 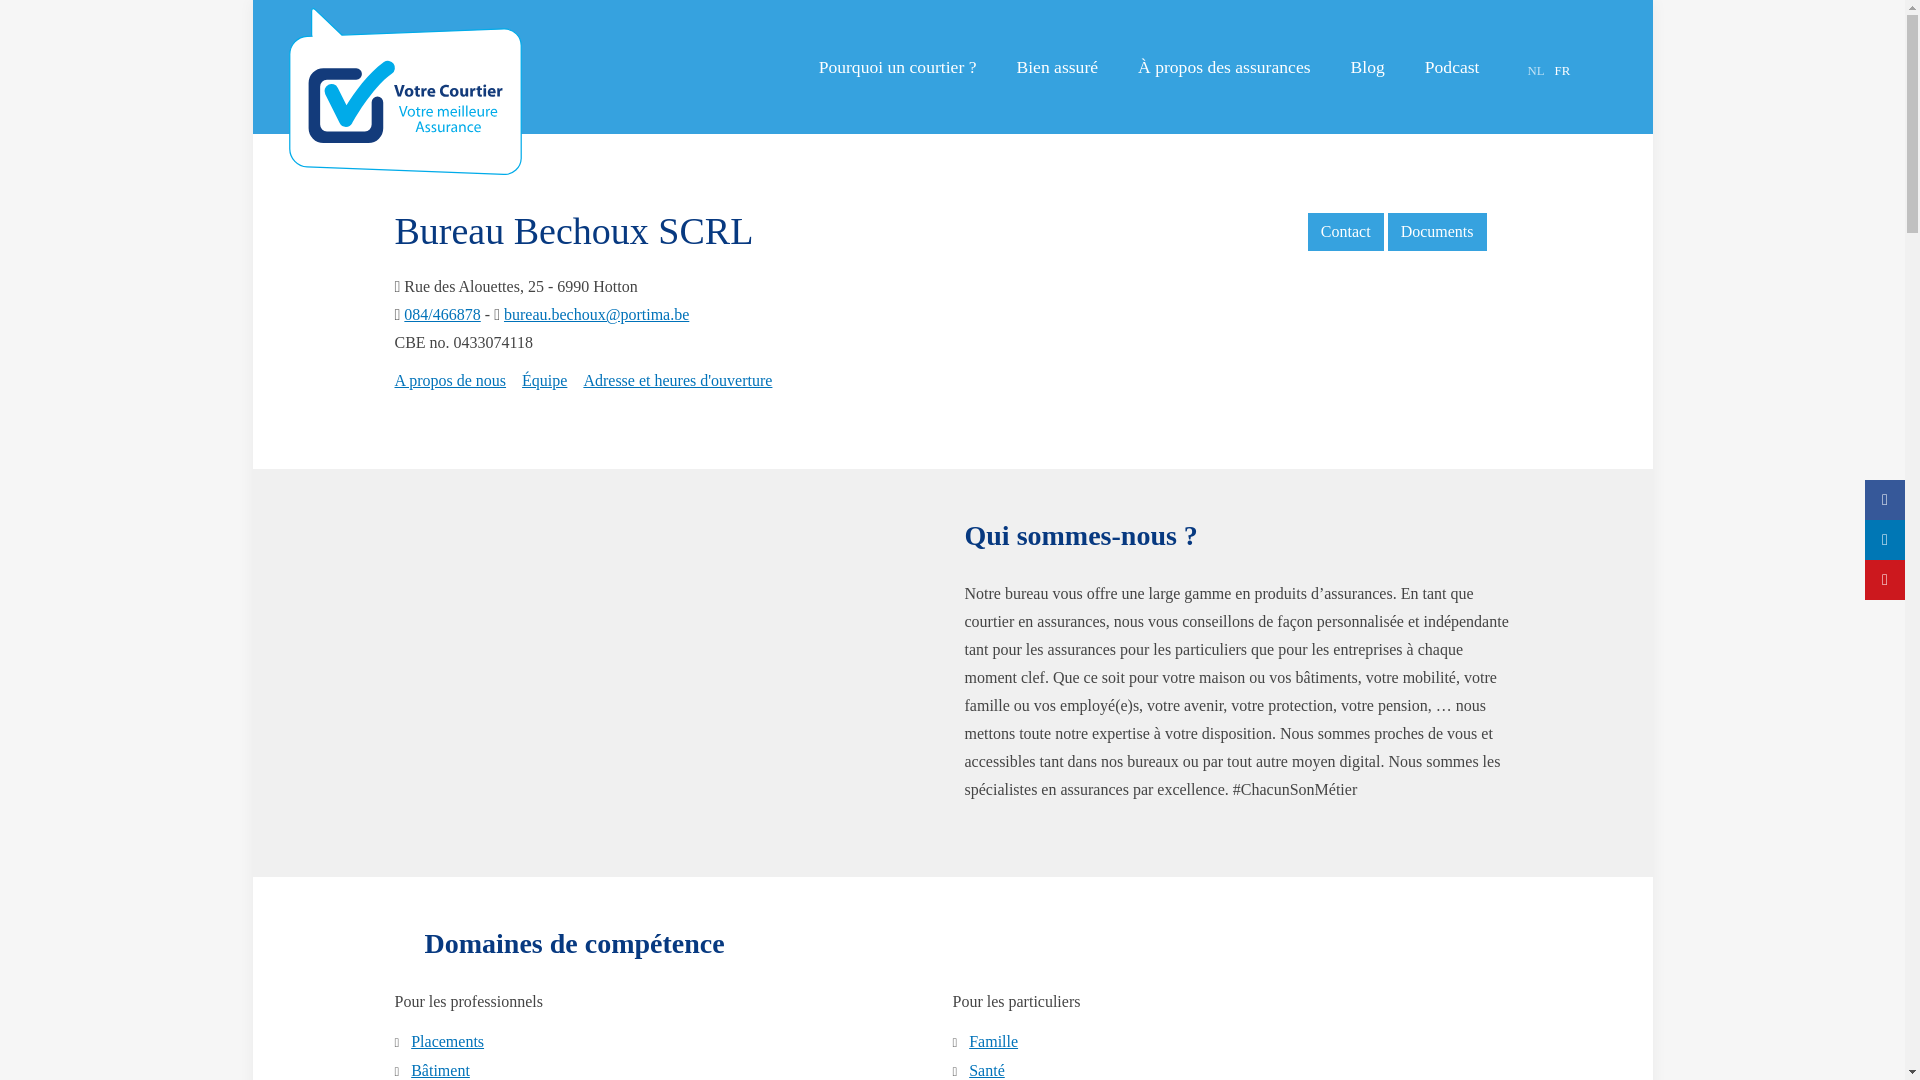 I want to click on 084/466878, so click(x=442, y=314).